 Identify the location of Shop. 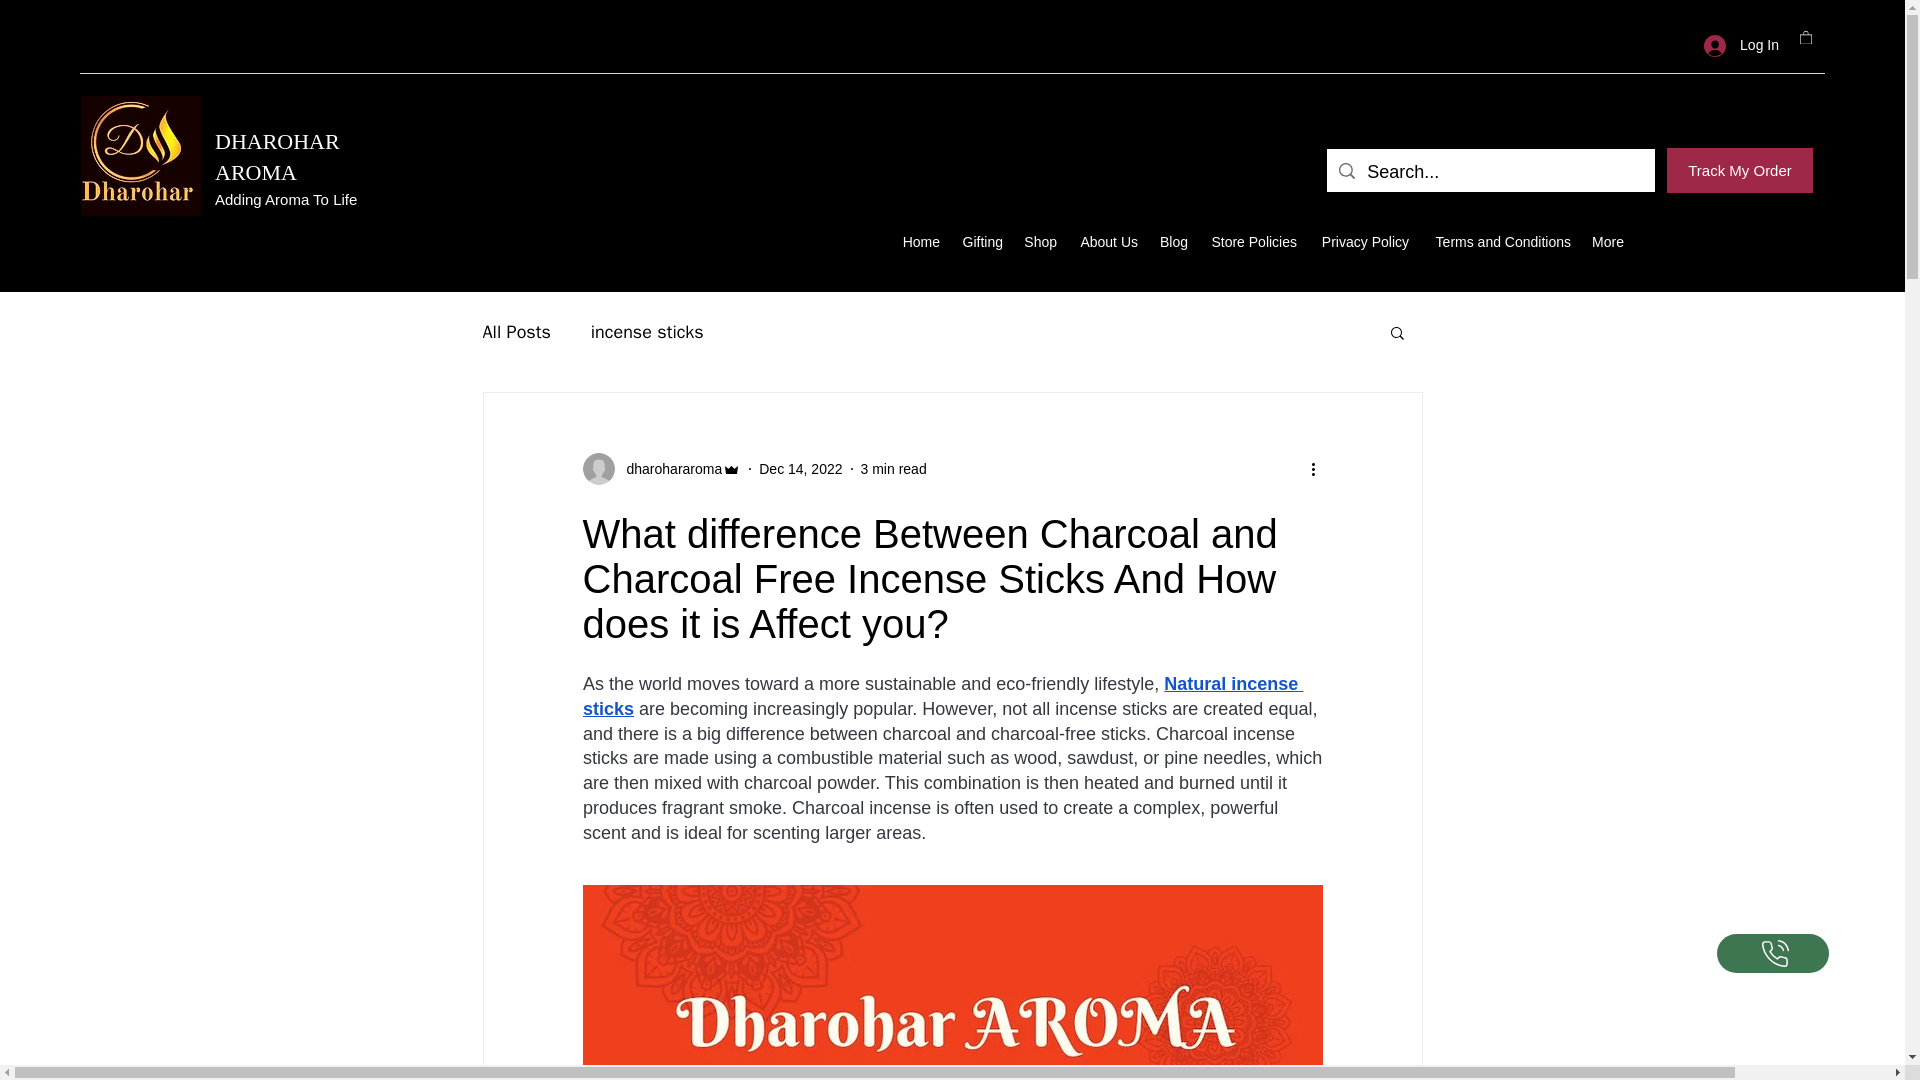
(1040, 242).